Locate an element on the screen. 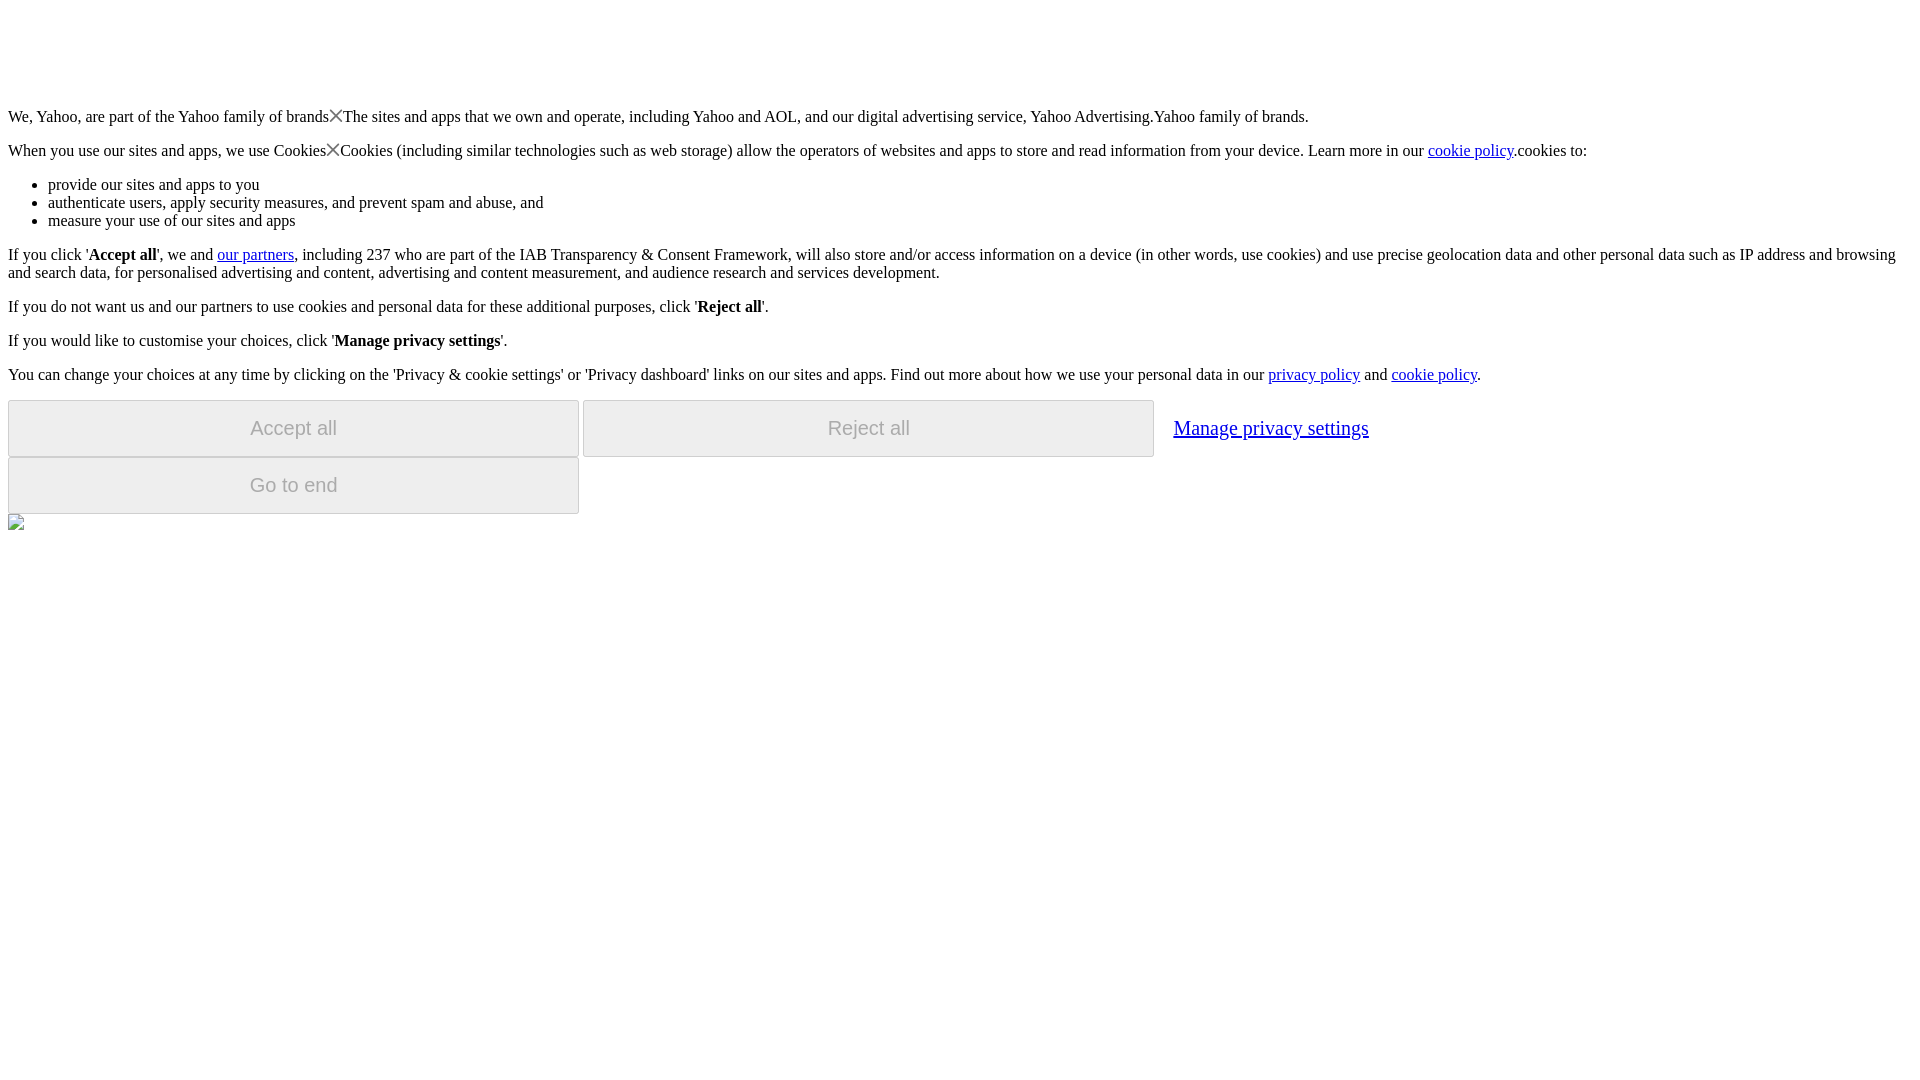 This screenshot has width=1920, height=1080. privacy policy is located at coordinates (1313, 374).